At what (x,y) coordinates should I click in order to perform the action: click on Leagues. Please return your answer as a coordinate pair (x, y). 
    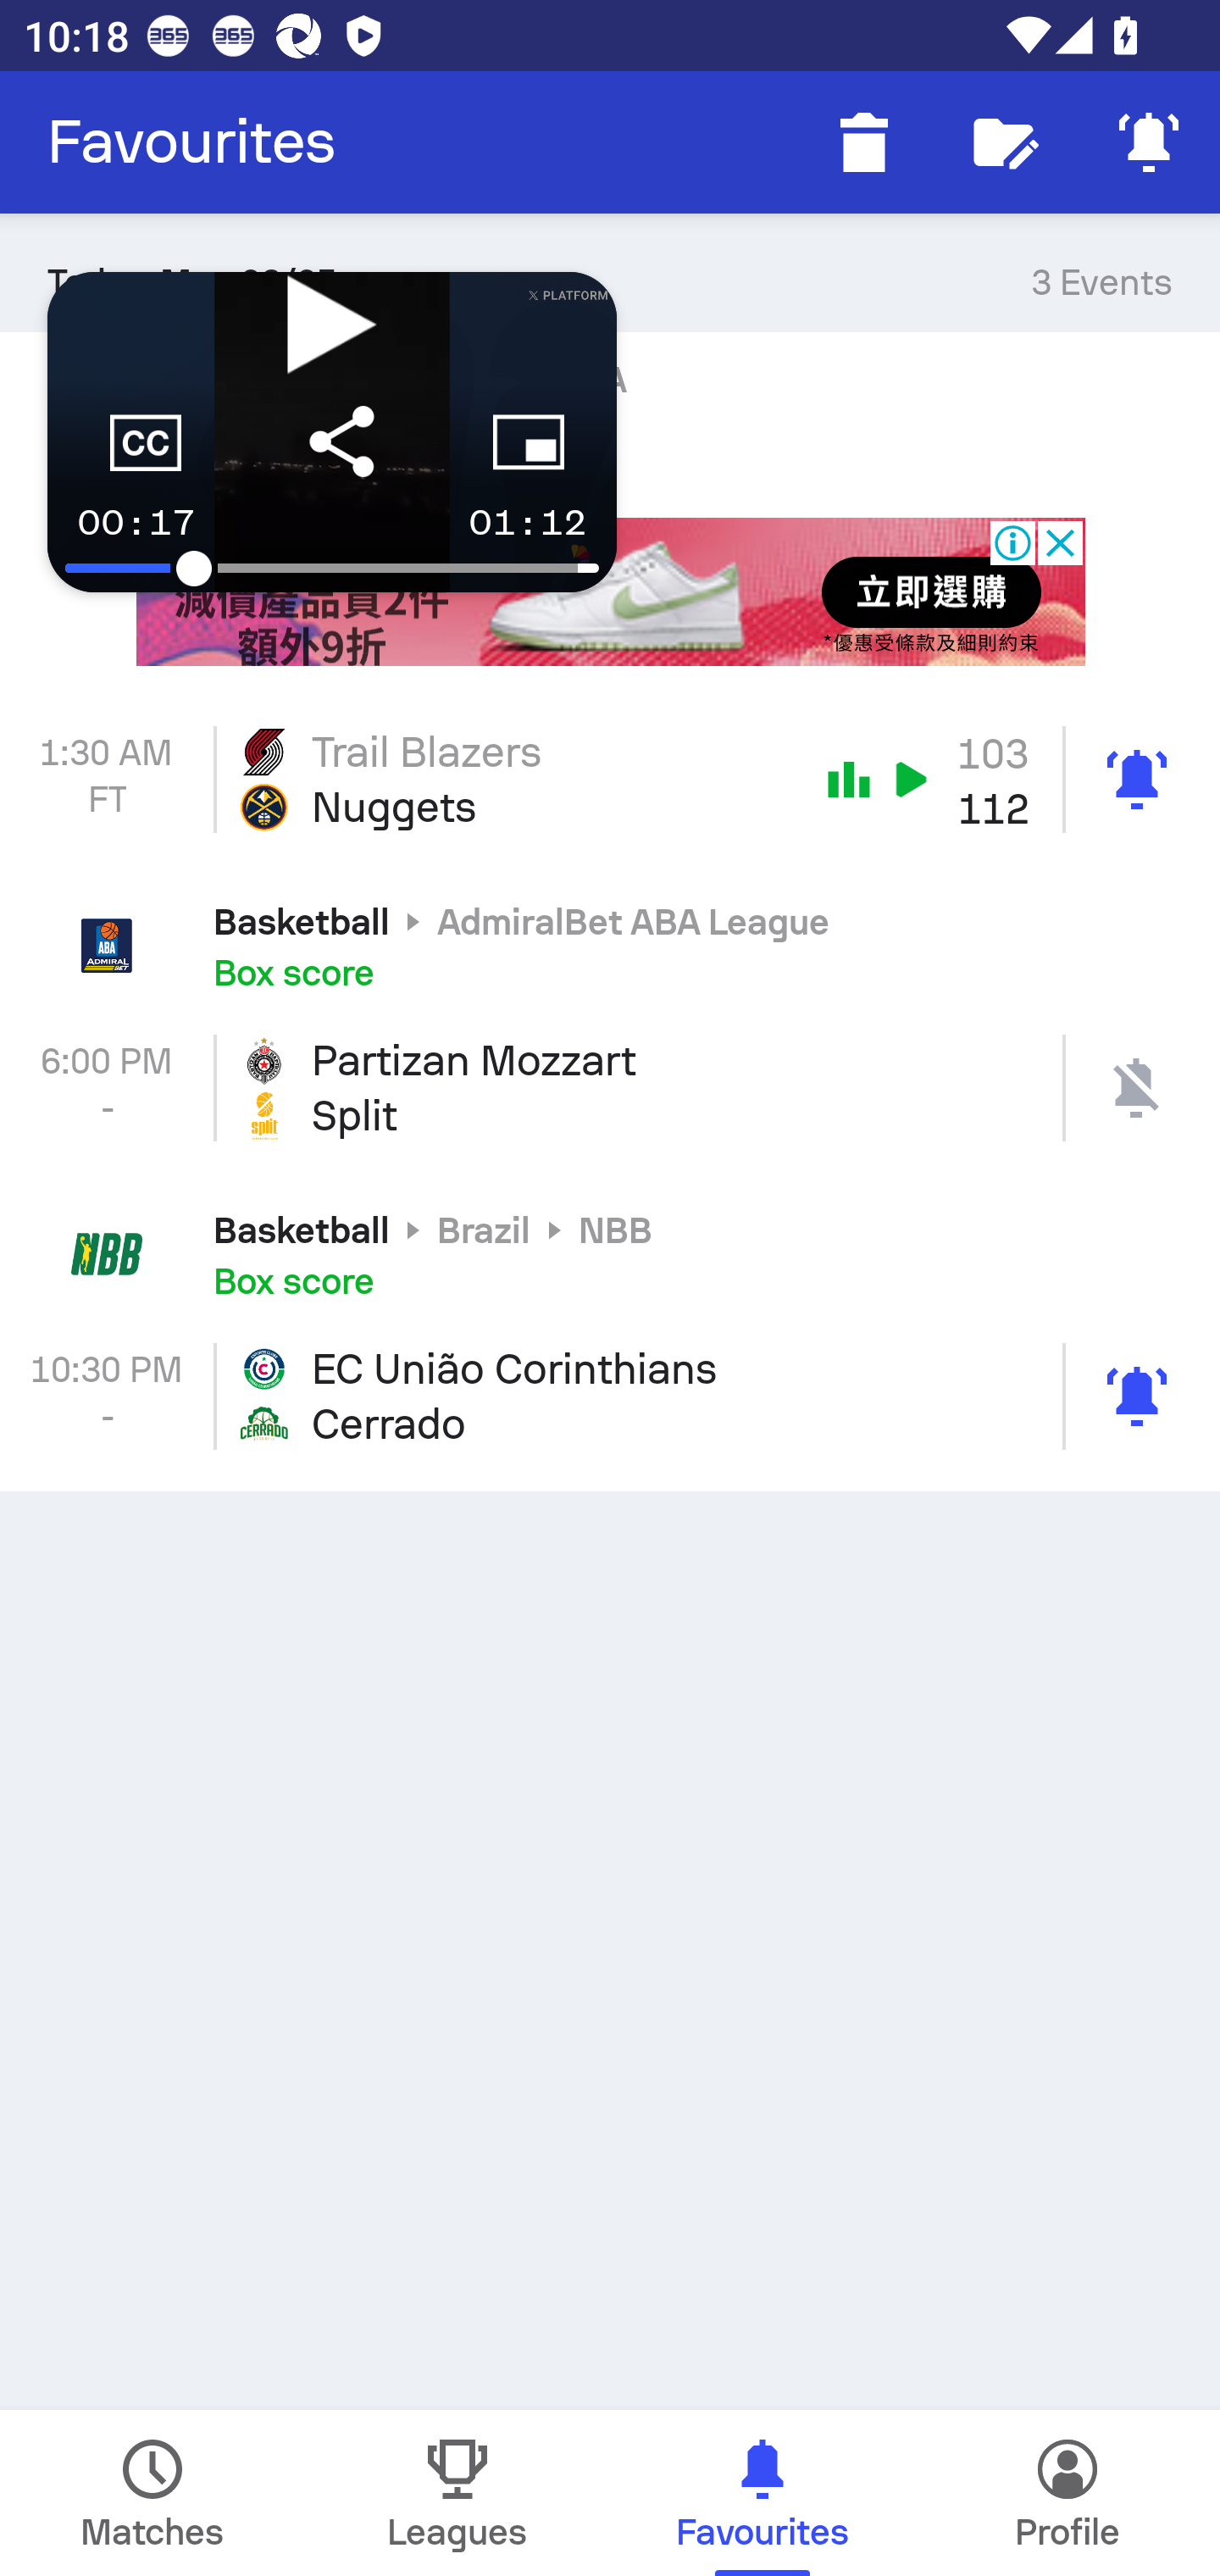
    Looking at the image, I should click on (457, 2493).